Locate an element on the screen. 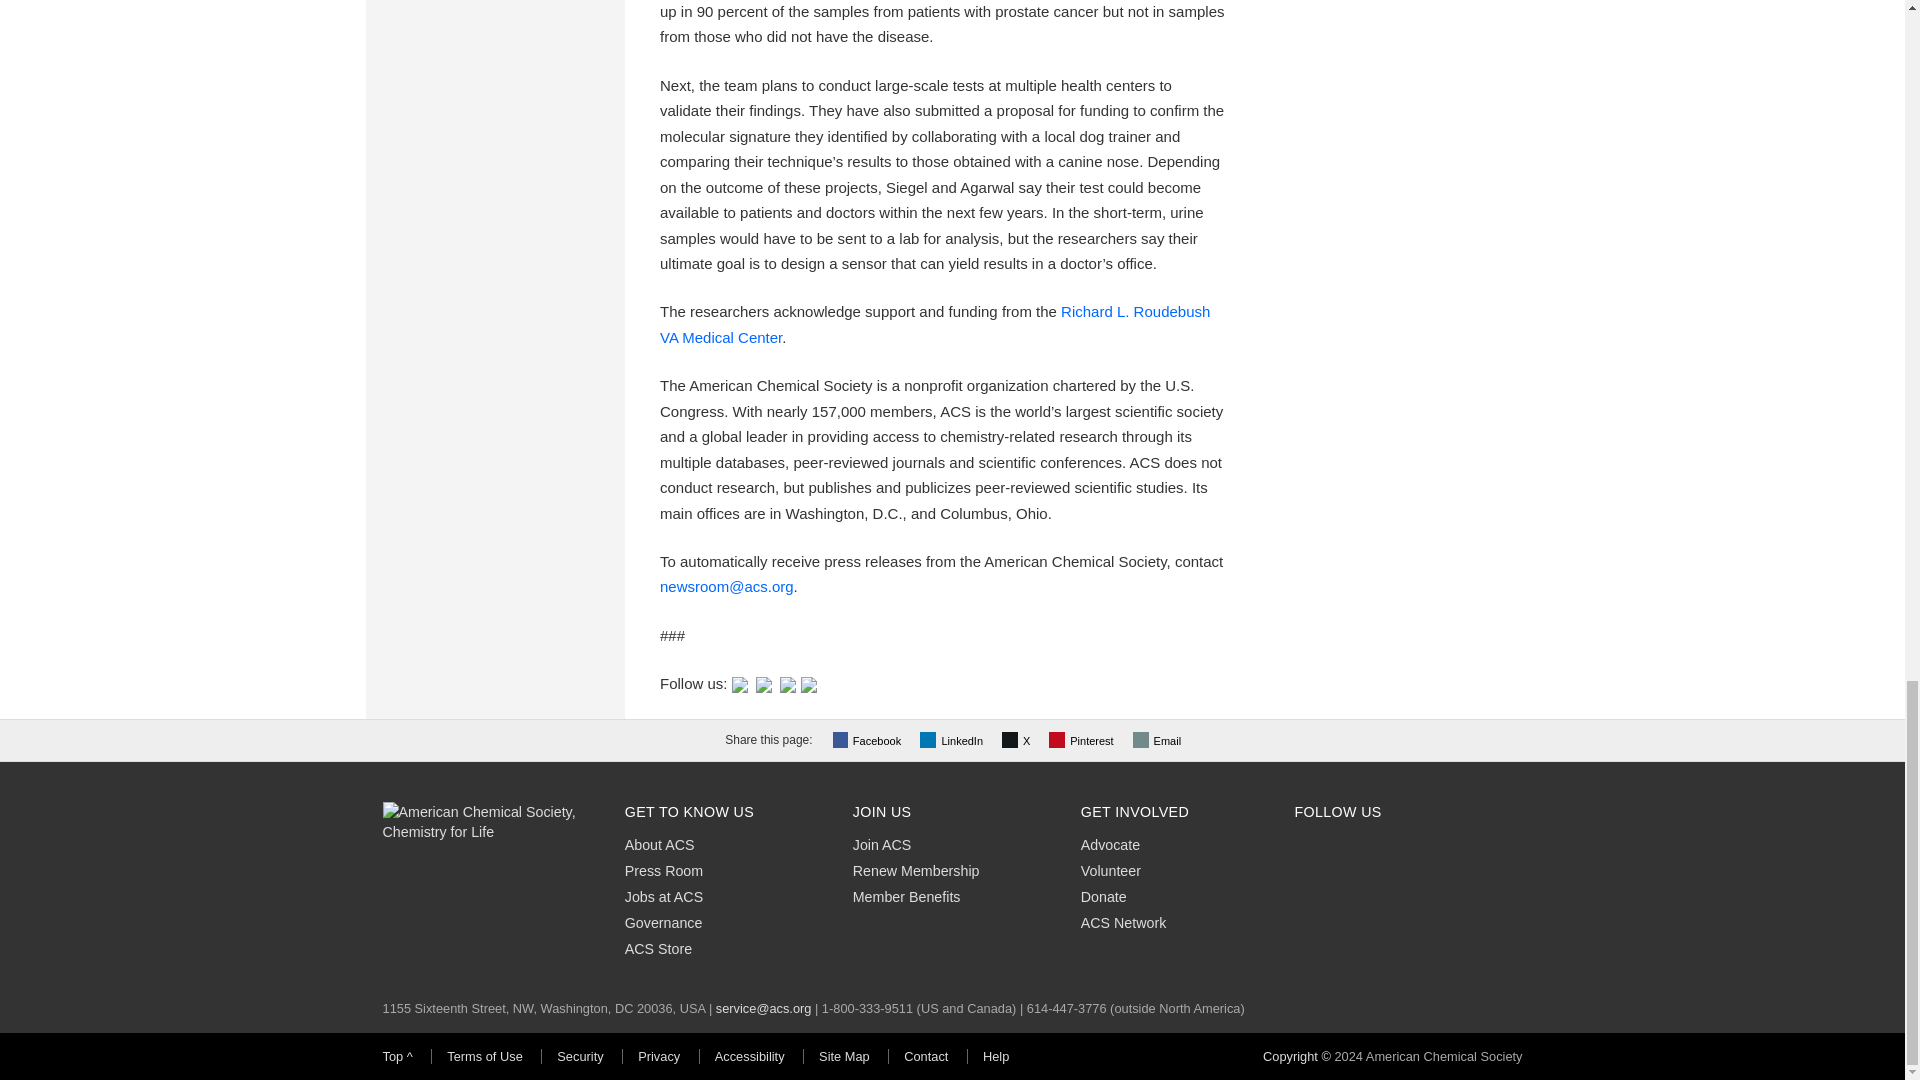  ACS on Instagram is located at coordinates (808, 684).